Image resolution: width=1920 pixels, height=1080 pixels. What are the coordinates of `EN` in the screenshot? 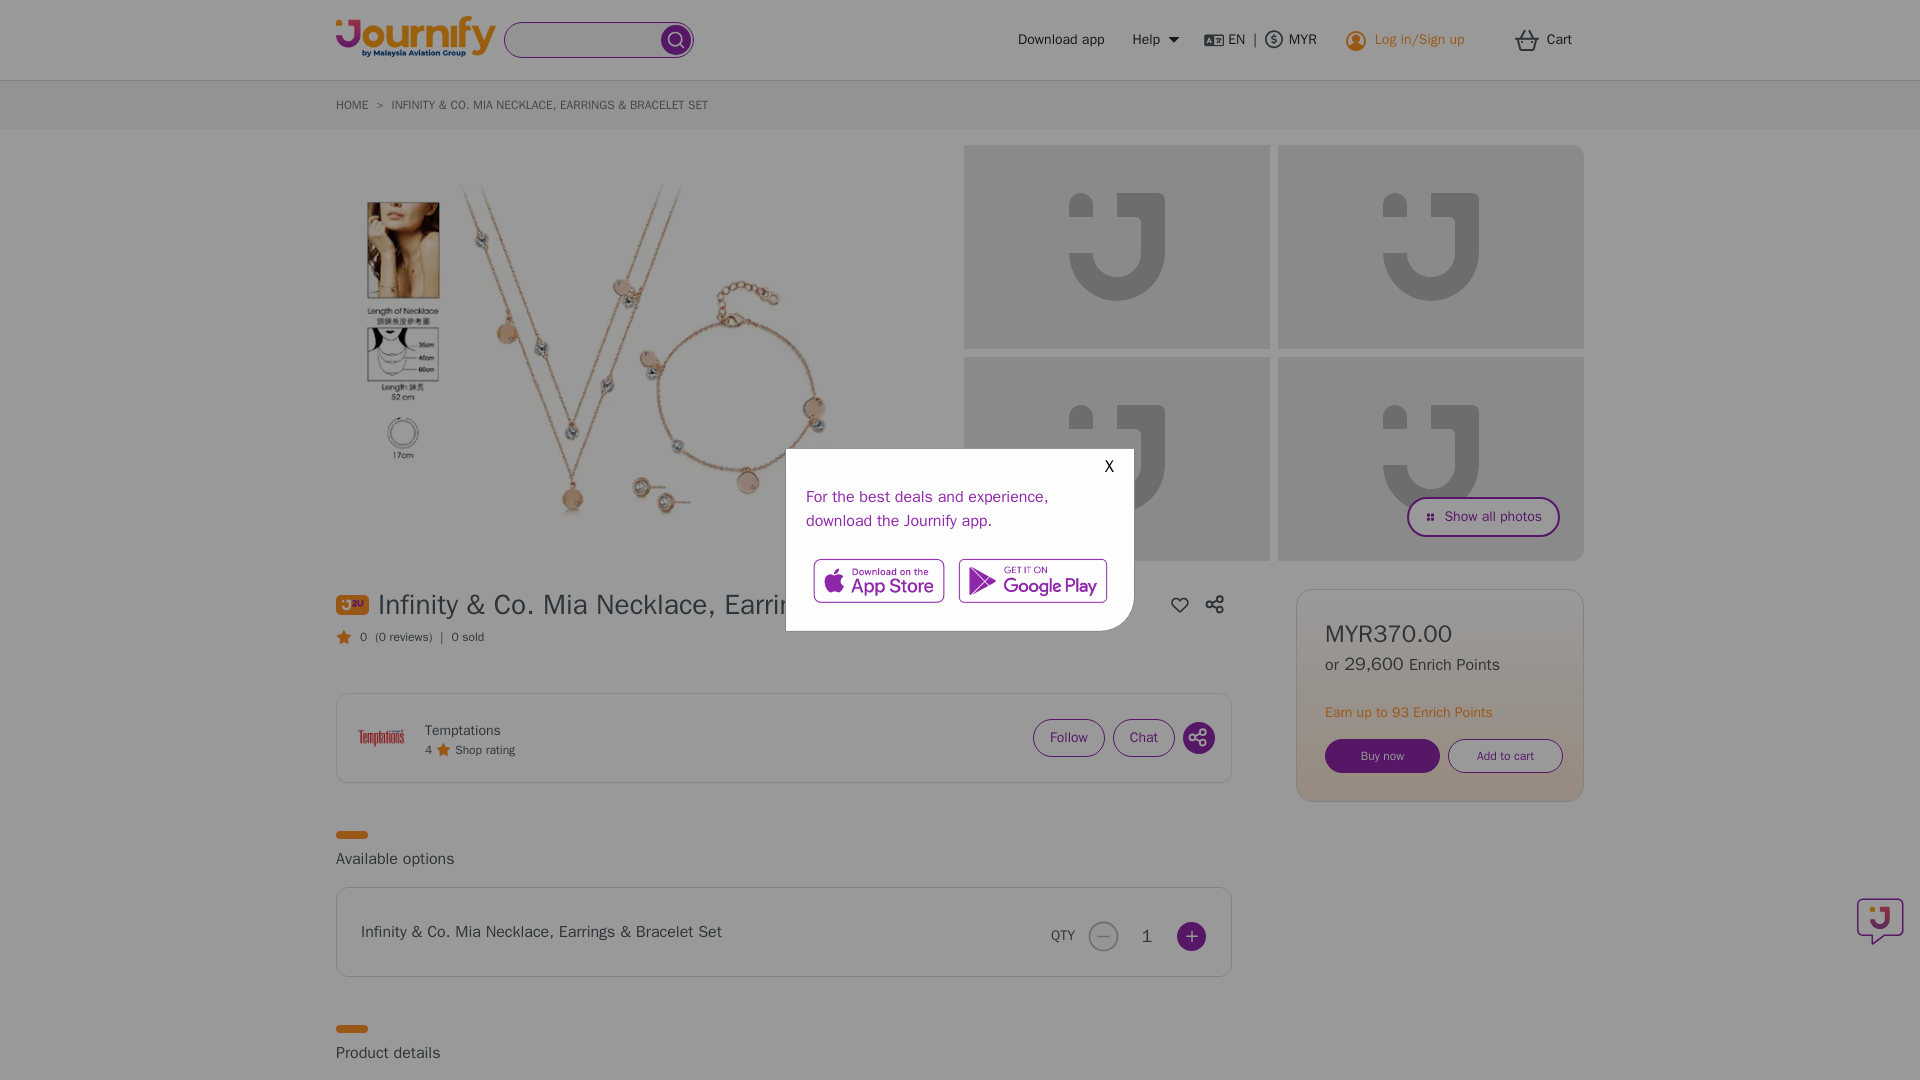 It's located at (1224, 40).